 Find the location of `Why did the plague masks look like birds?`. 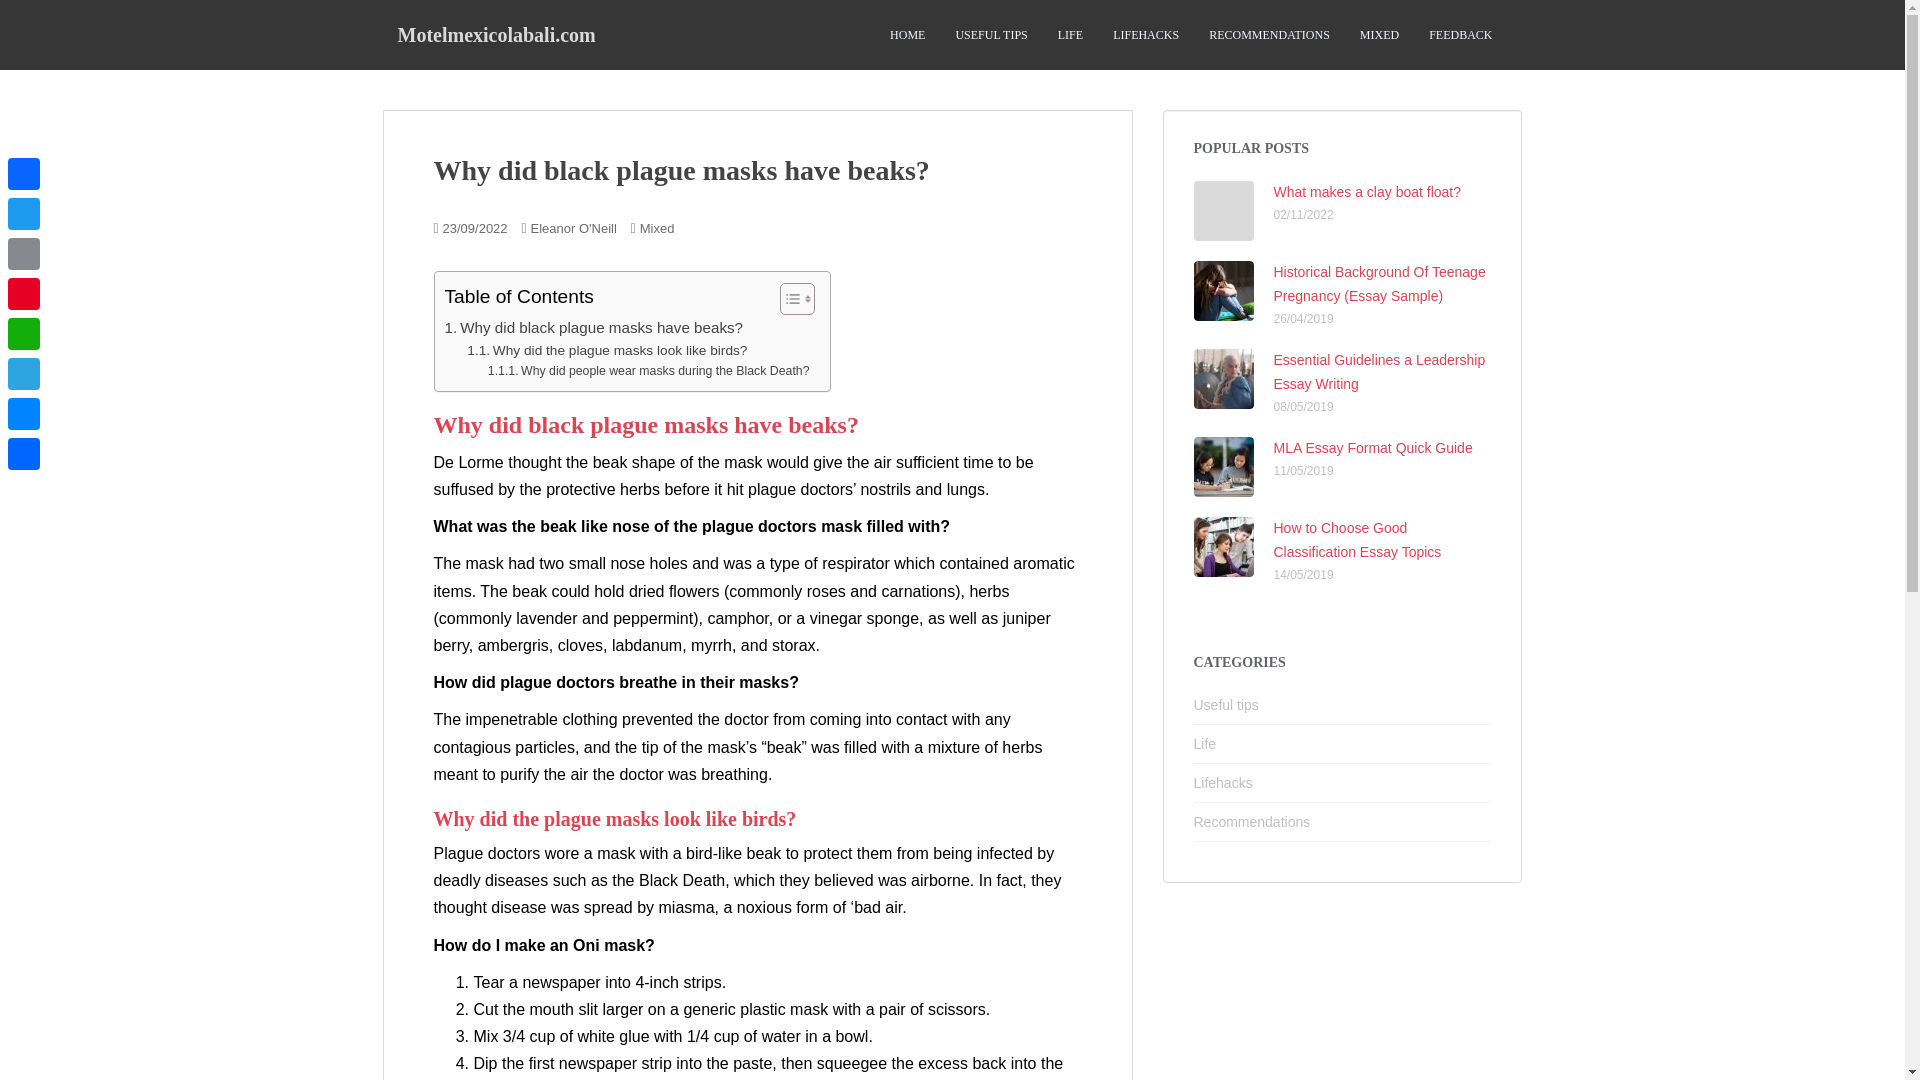

Why did the plague masks look like birds? is located at coordinates (606, 350).